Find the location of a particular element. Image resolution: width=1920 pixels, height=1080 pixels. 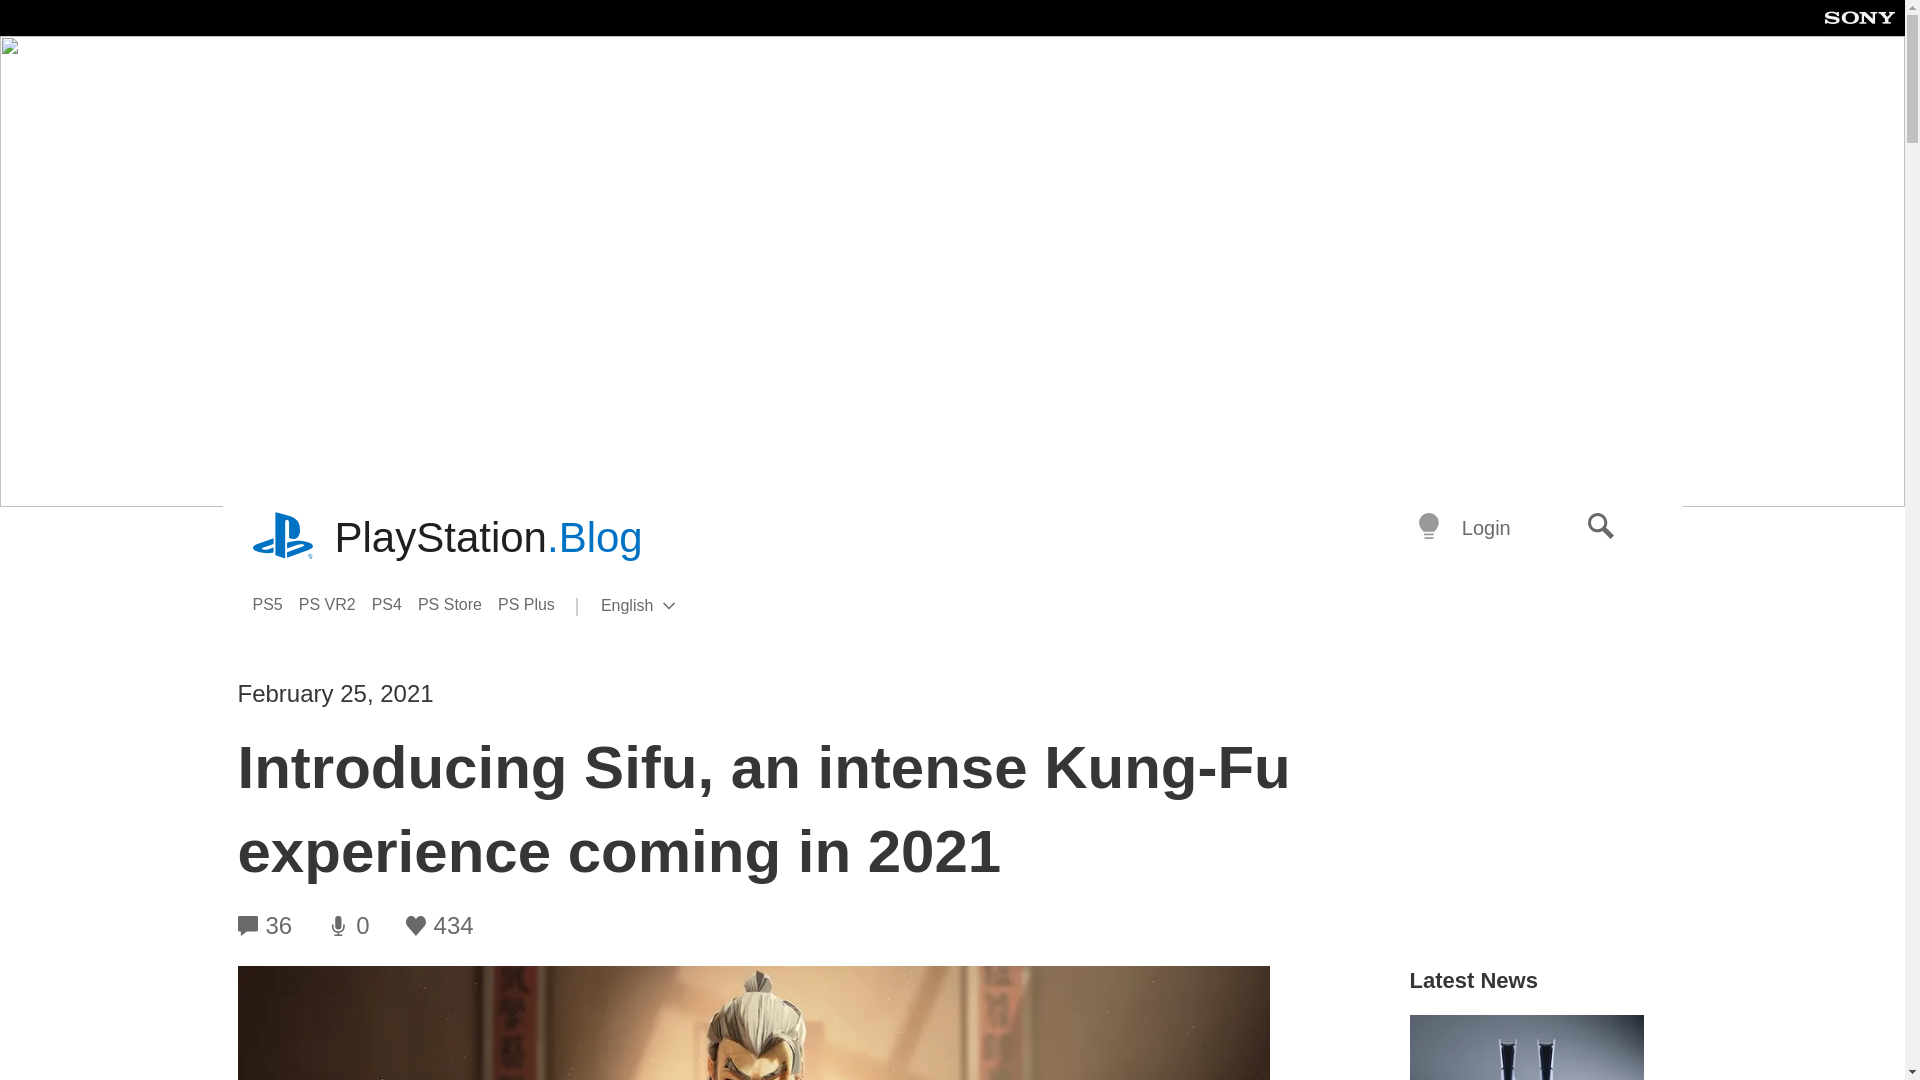

Login is located at coordinates (336, 604).